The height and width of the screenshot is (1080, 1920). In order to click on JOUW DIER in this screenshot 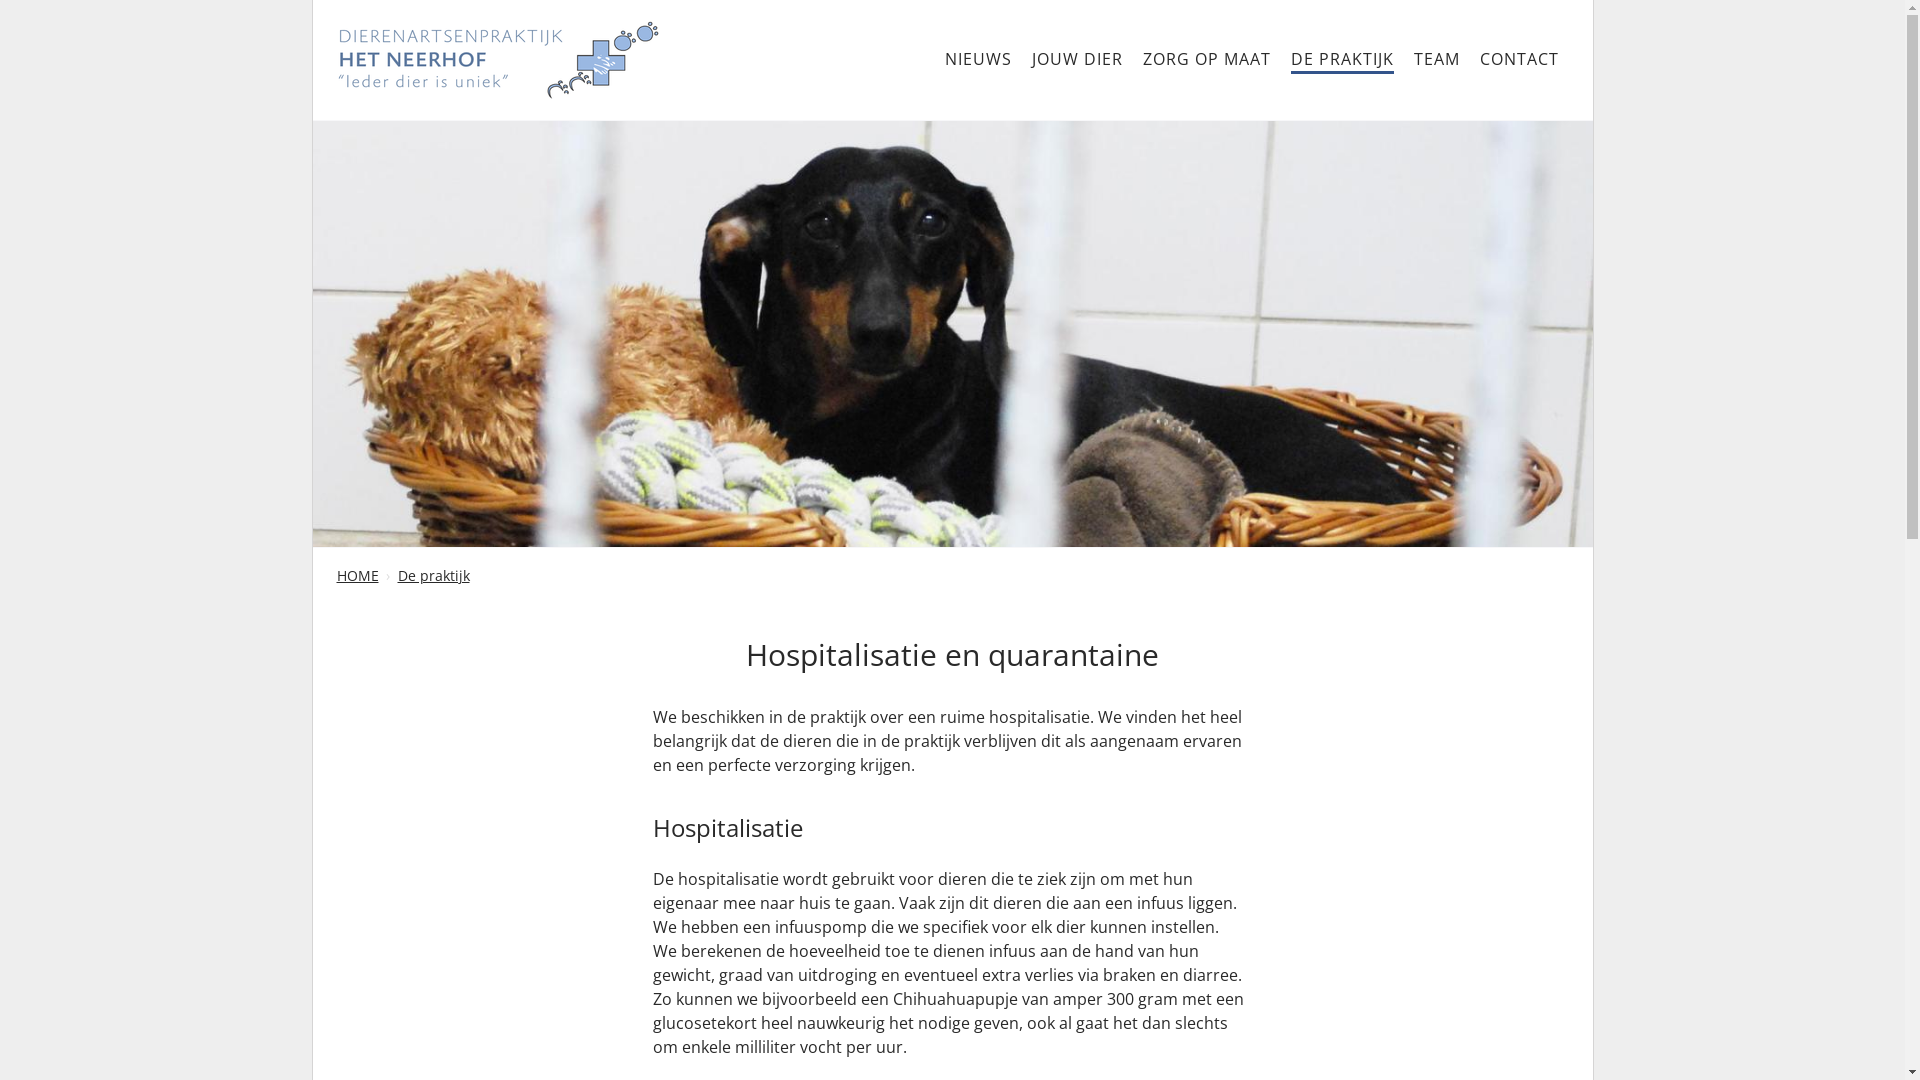, I will do `click(1078, 60)`.